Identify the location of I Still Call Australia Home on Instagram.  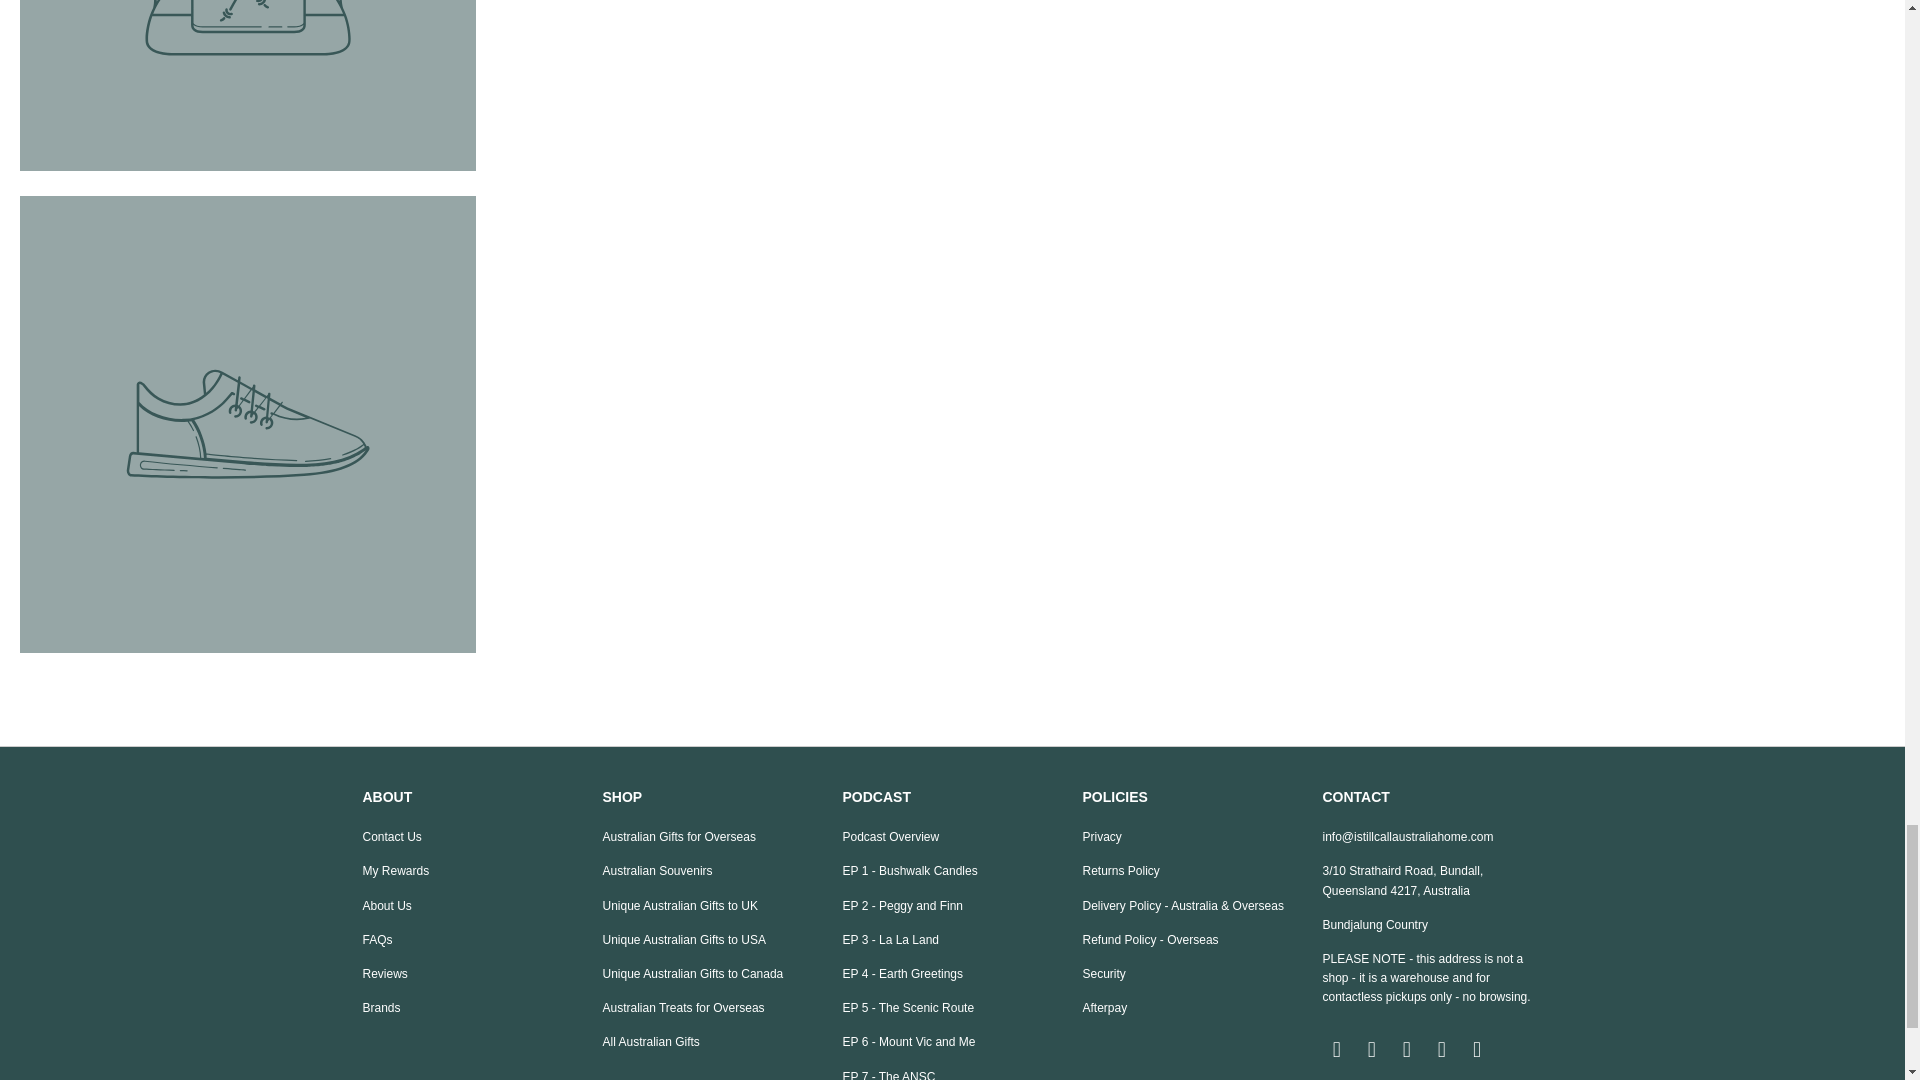
(1408, 1049).